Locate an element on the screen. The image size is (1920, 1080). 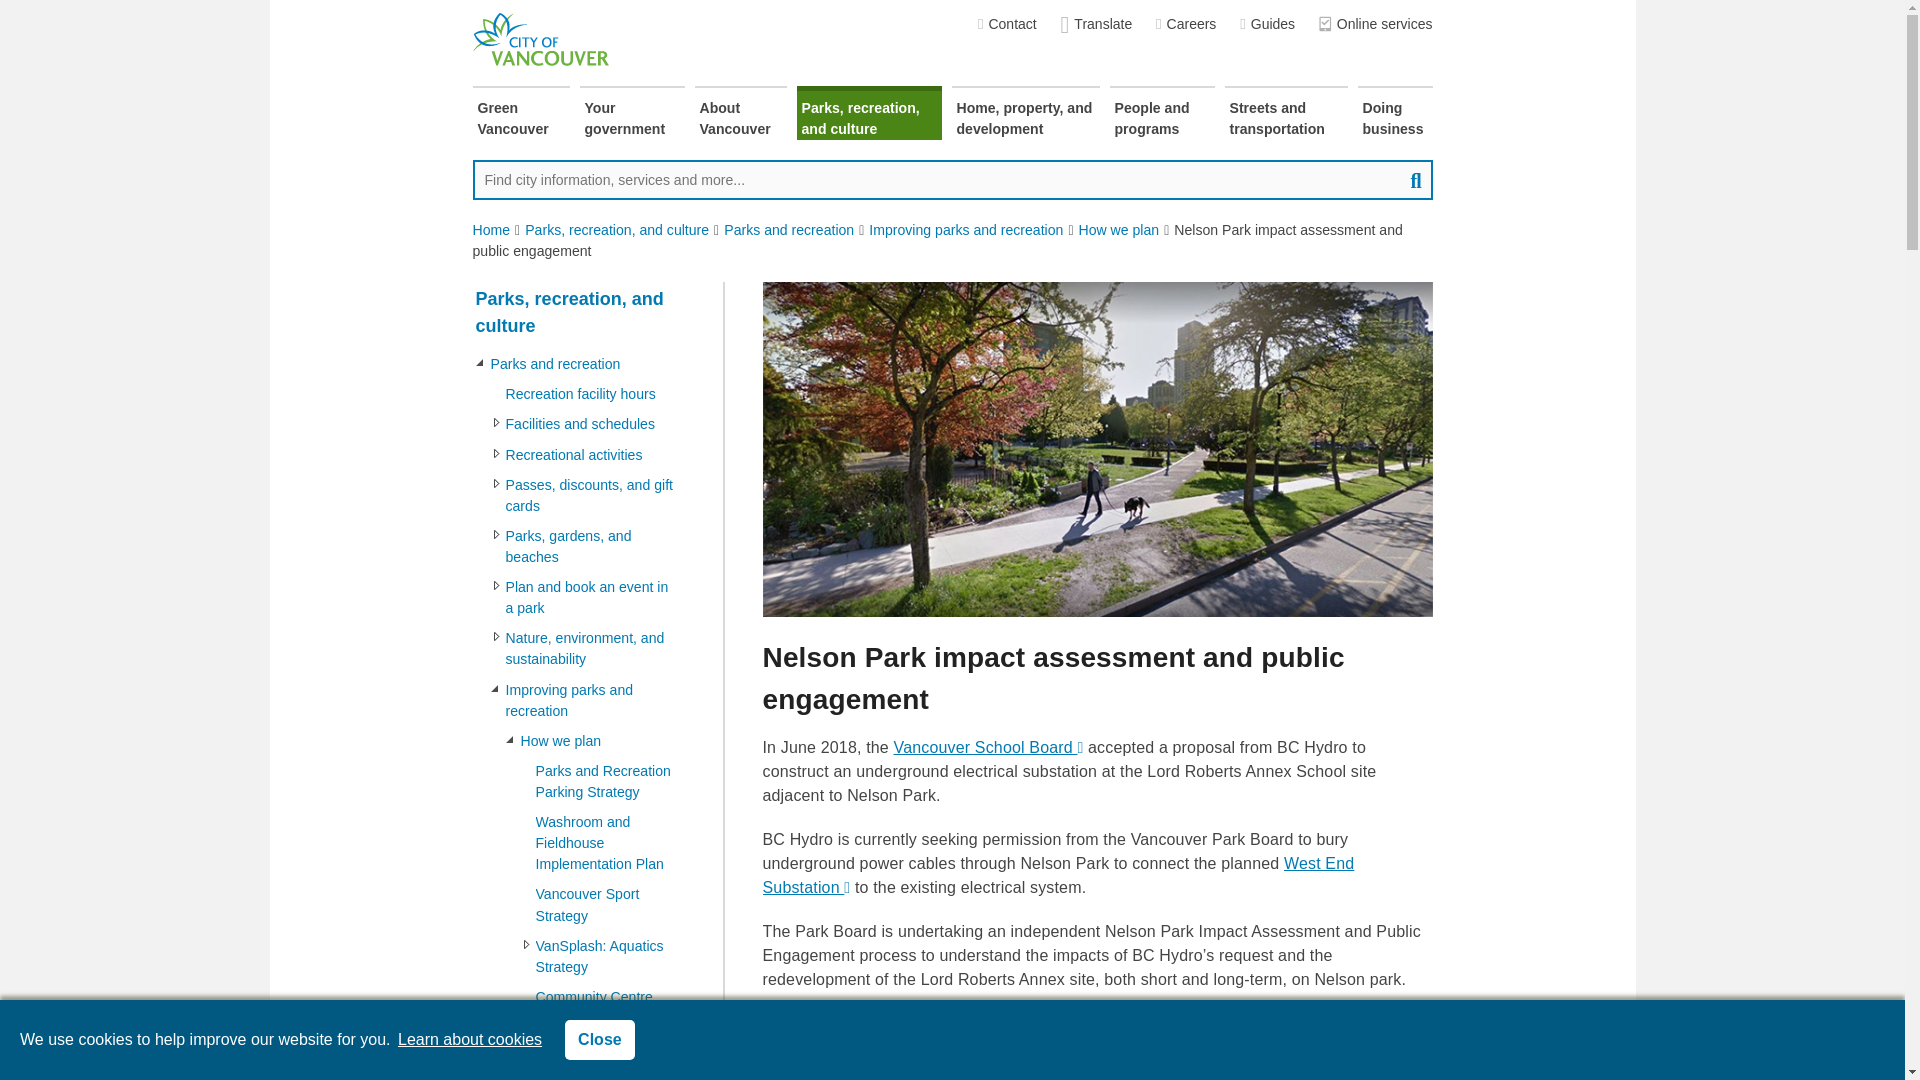
About Vancouver is located at coordinates (739, 113).